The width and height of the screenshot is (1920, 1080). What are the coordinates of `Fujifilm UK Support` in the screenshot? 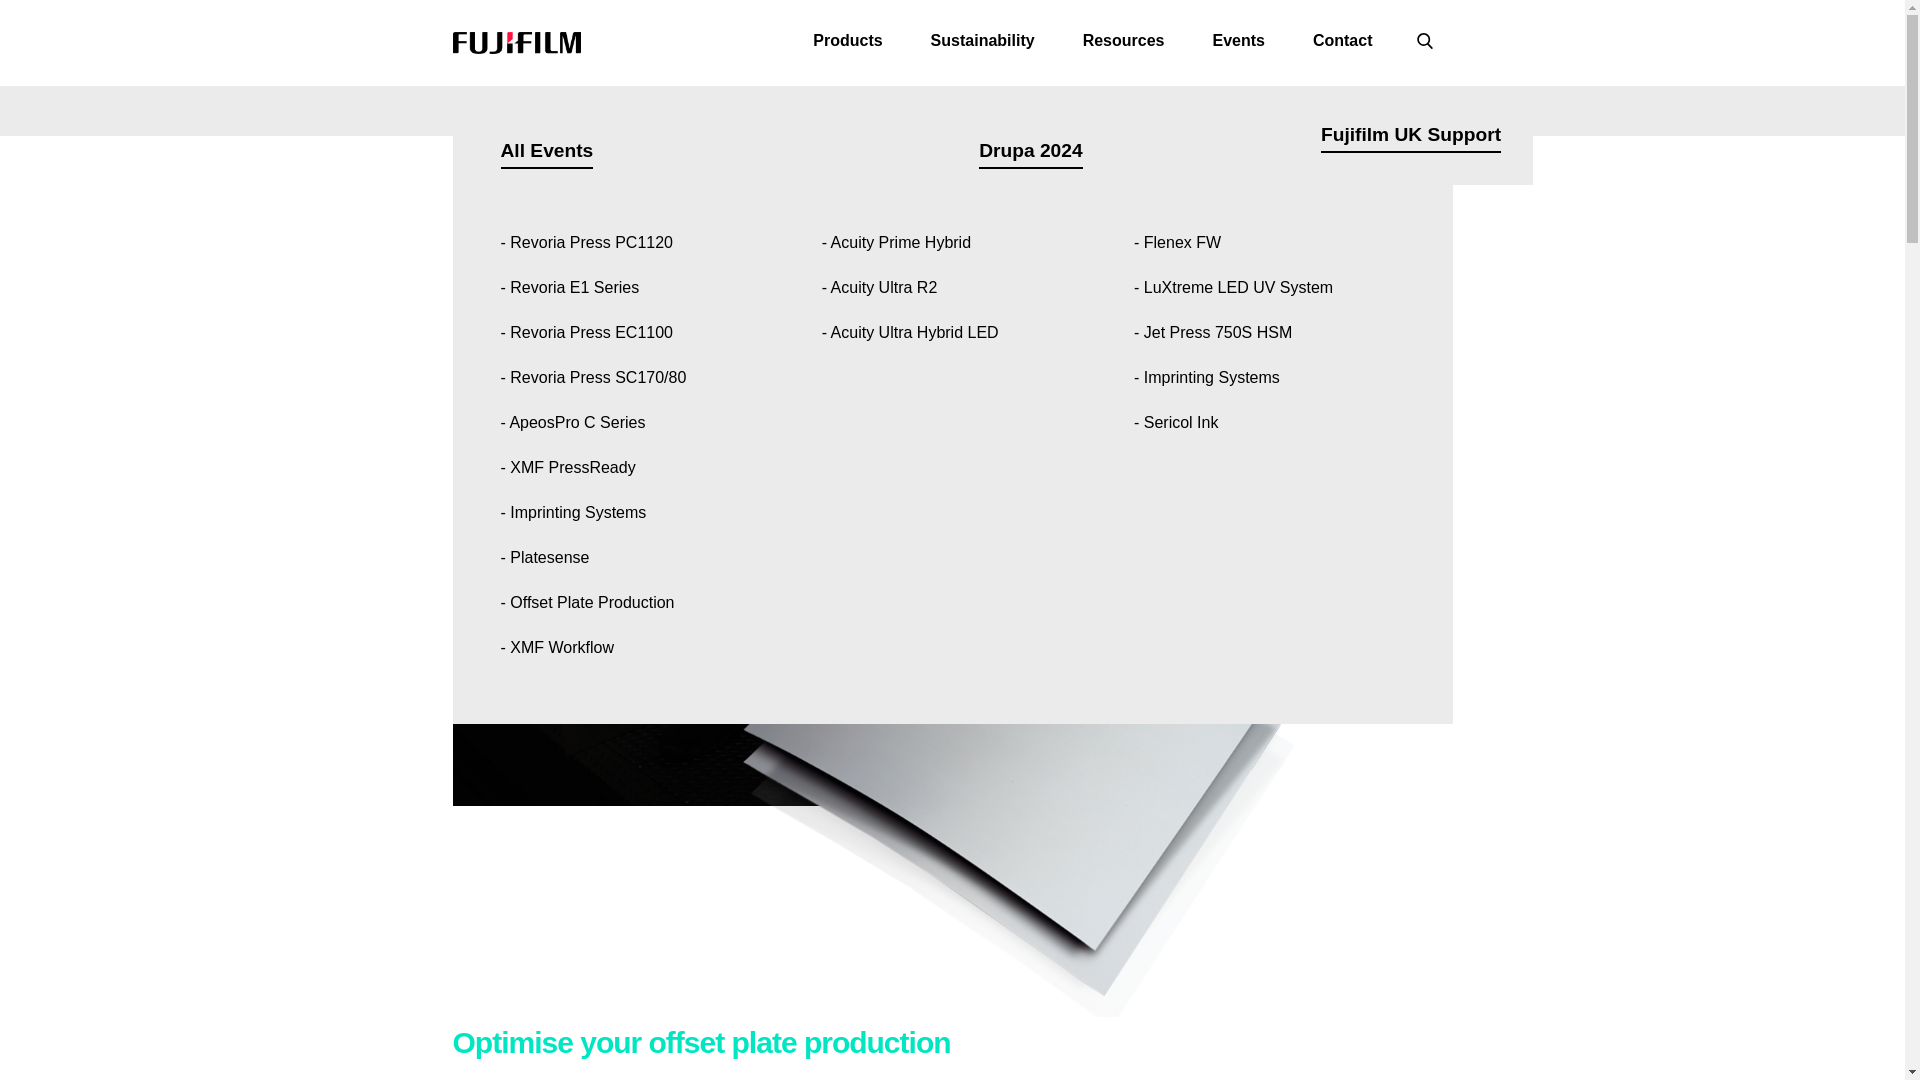 It's located at (1410, 135).